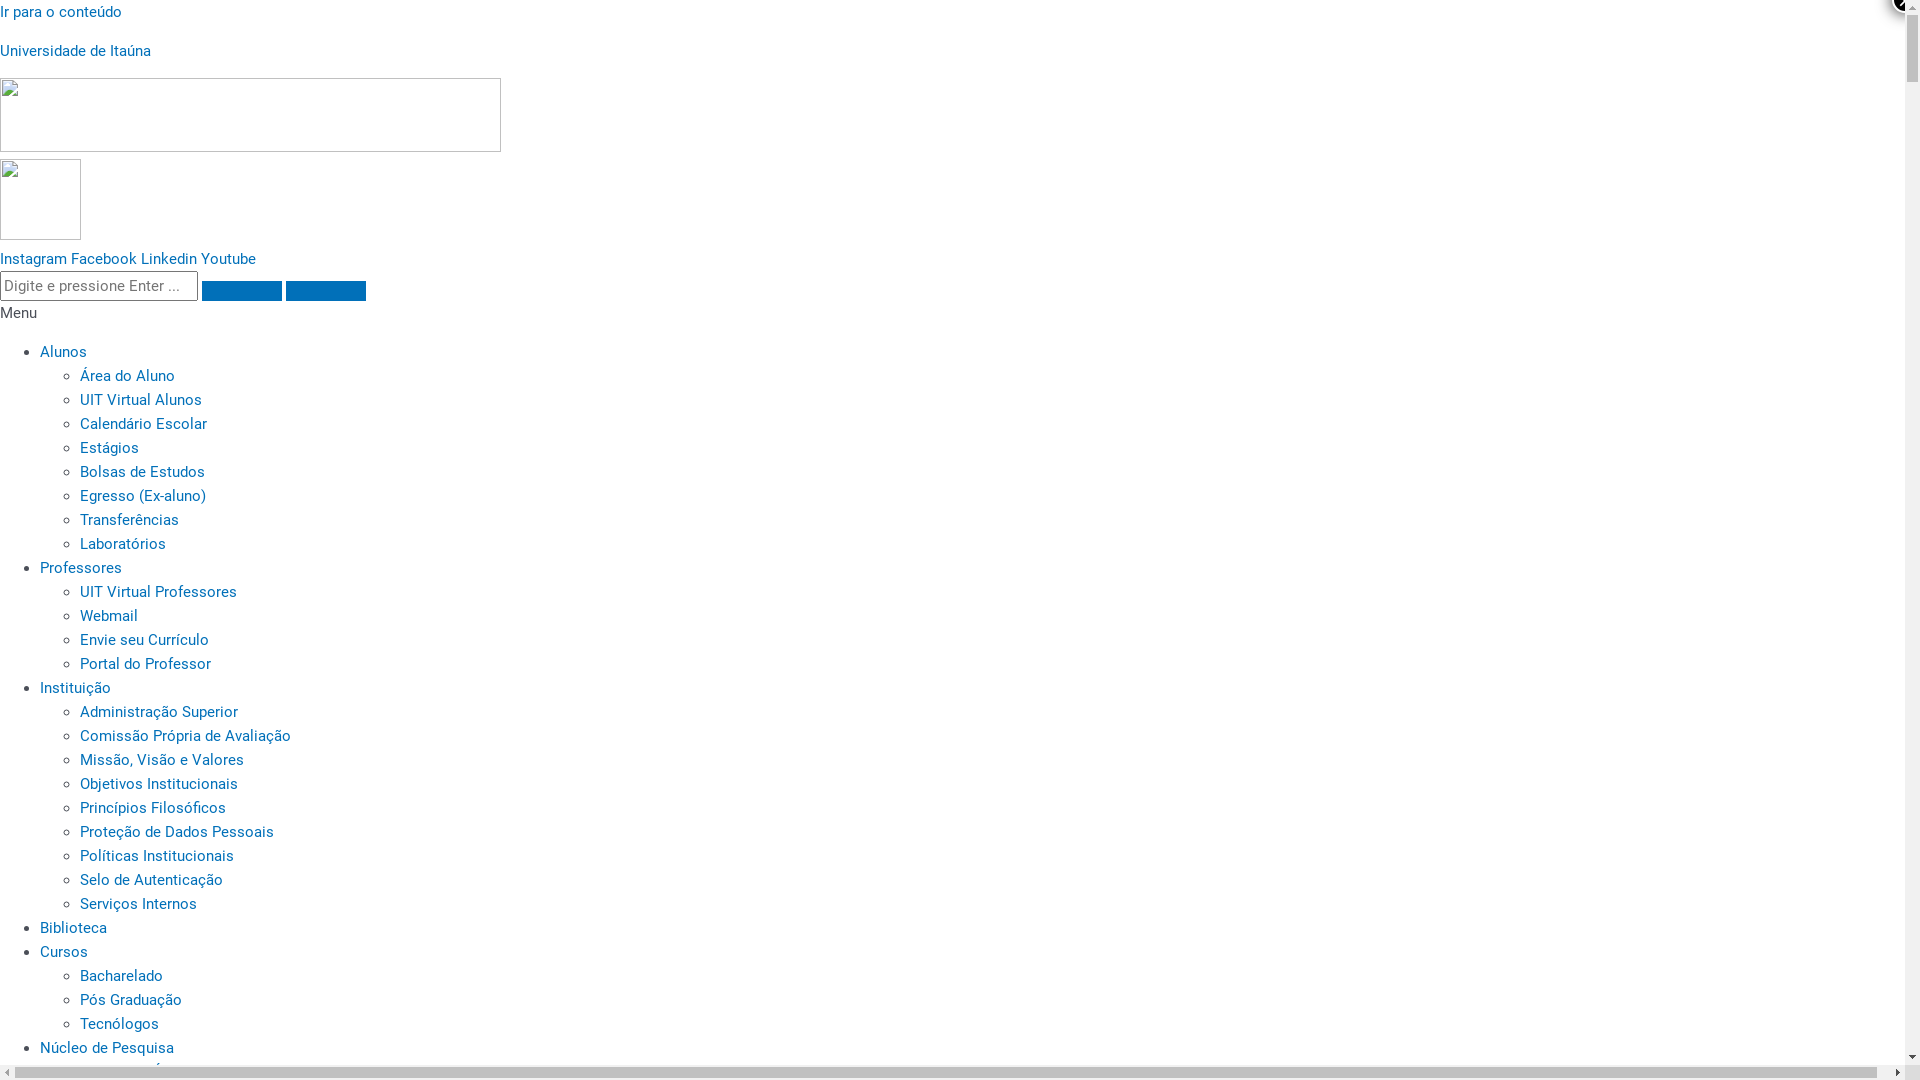 The height and width of the screenshot is (1080, 1920). Describe the element at coordinates (81, 568) in the screenshot. I see `Professores` at that location.